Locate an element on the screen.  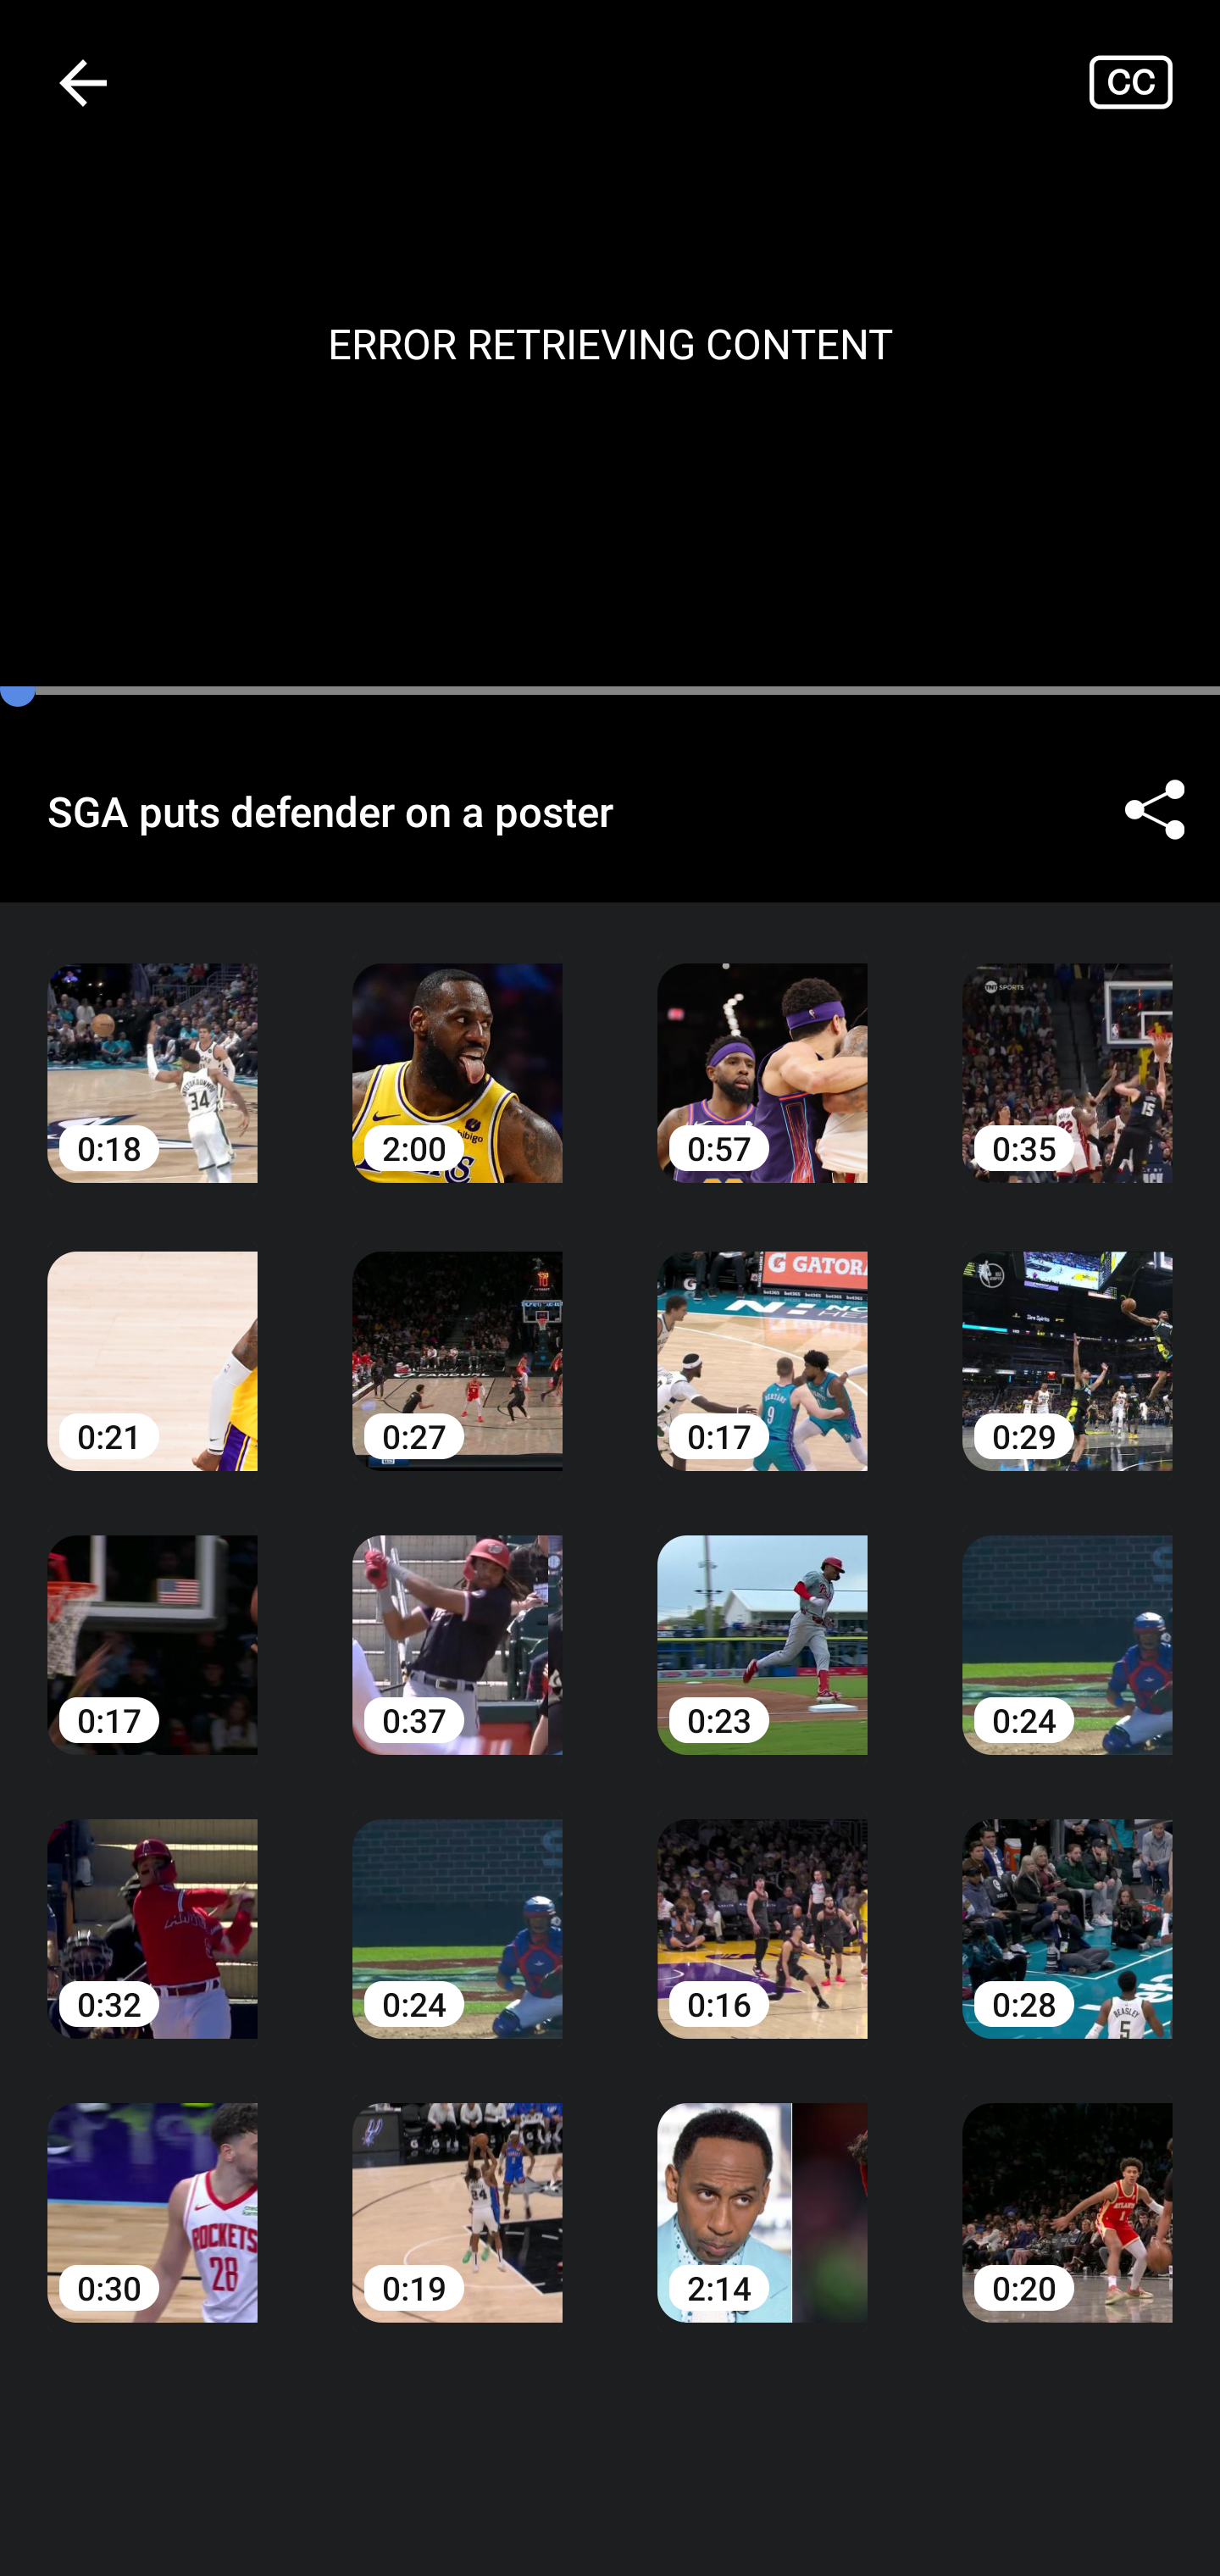
0:27 is located at coordinates (457, 1336).